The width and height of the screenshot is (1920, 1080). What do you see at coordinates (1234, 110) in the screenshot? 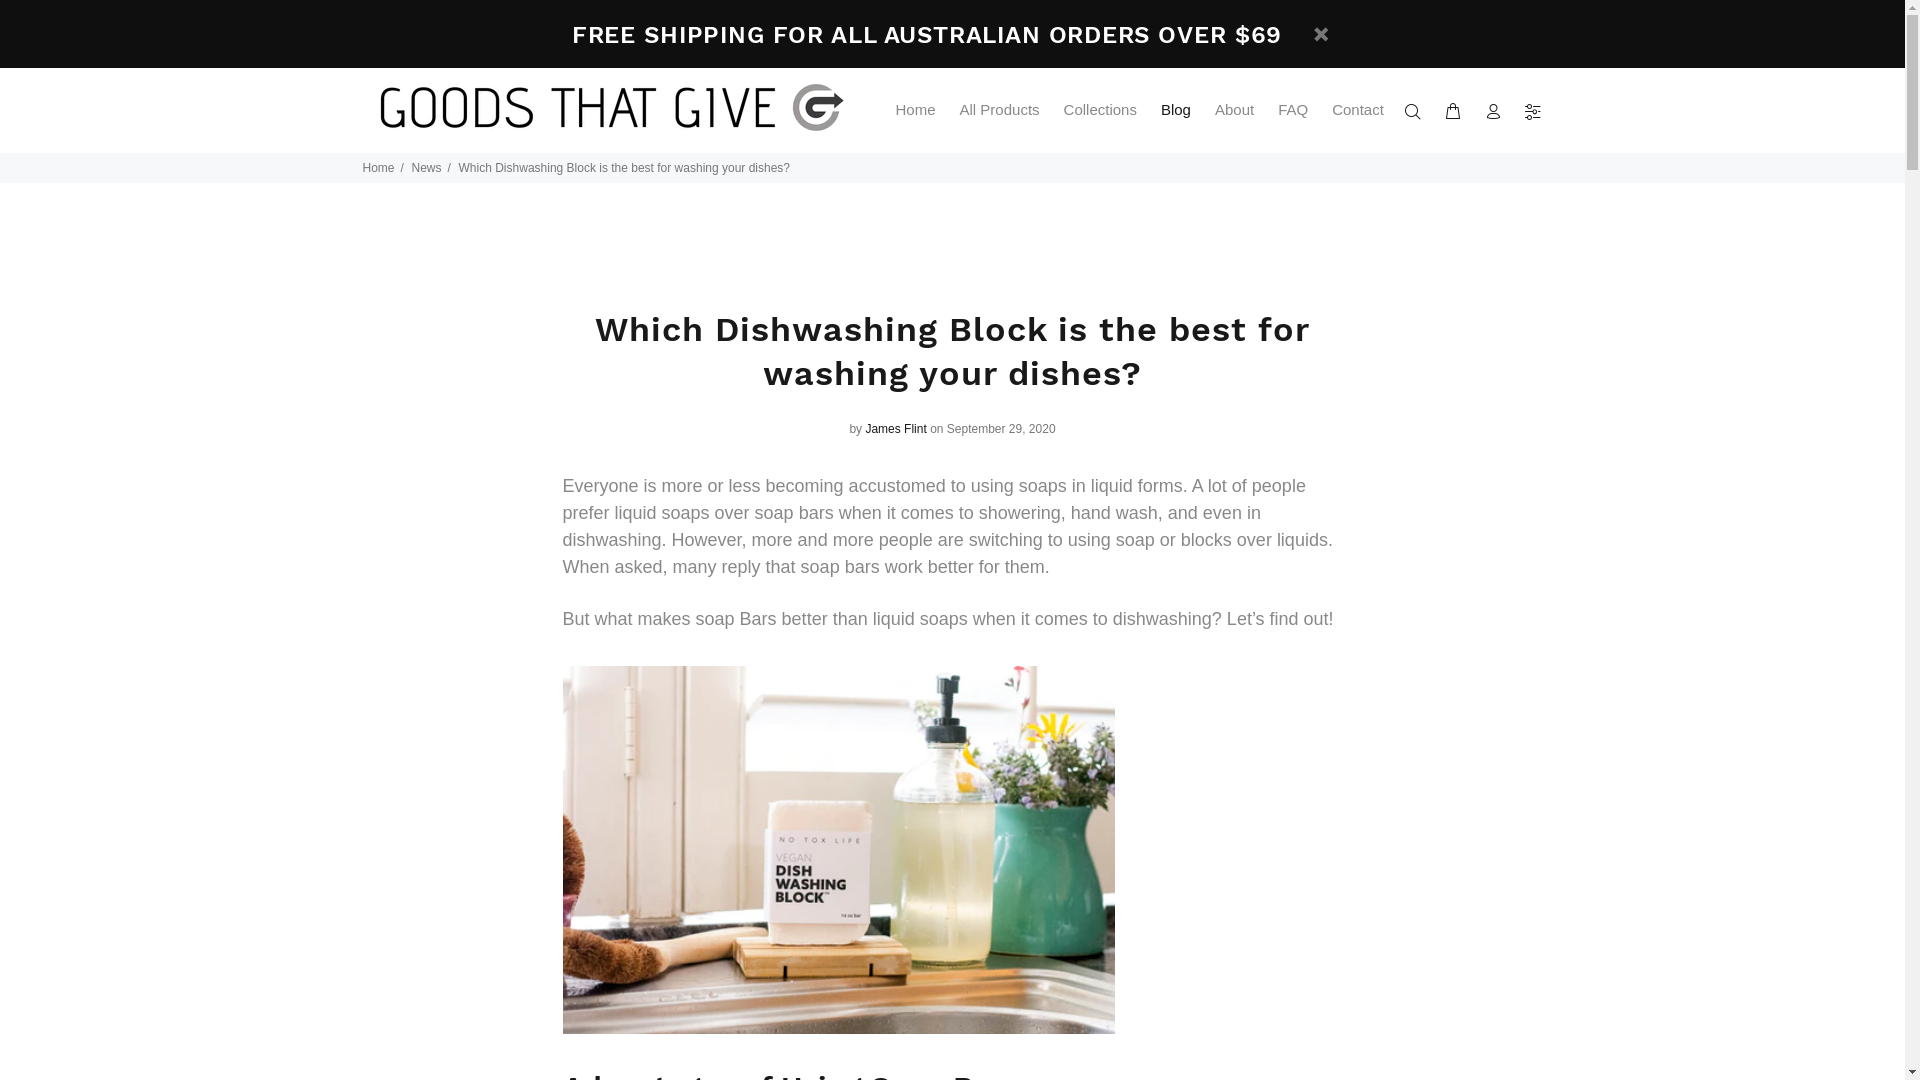
I see `About` at bounding box center [1234, 110].